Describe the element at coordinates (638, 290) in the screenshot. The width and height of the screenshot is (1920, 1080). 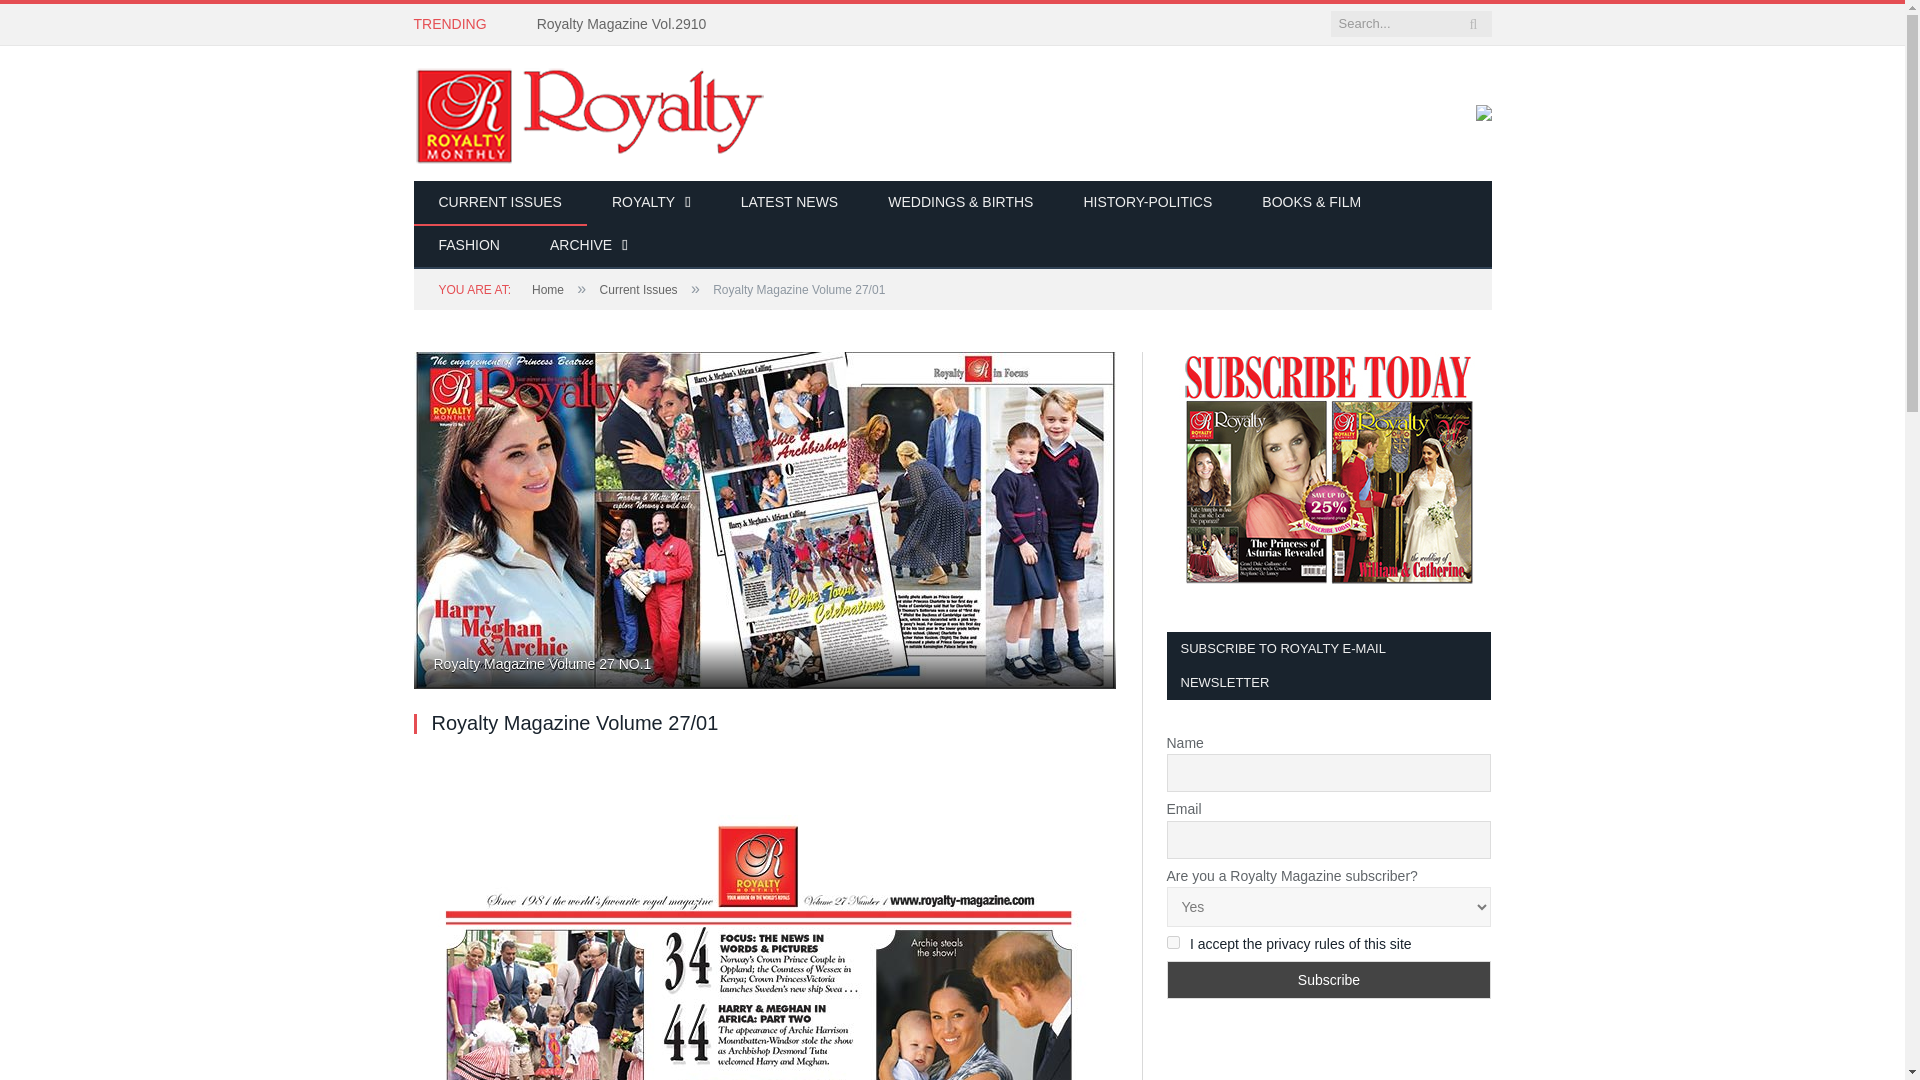
I see `Current Issues` at that location.